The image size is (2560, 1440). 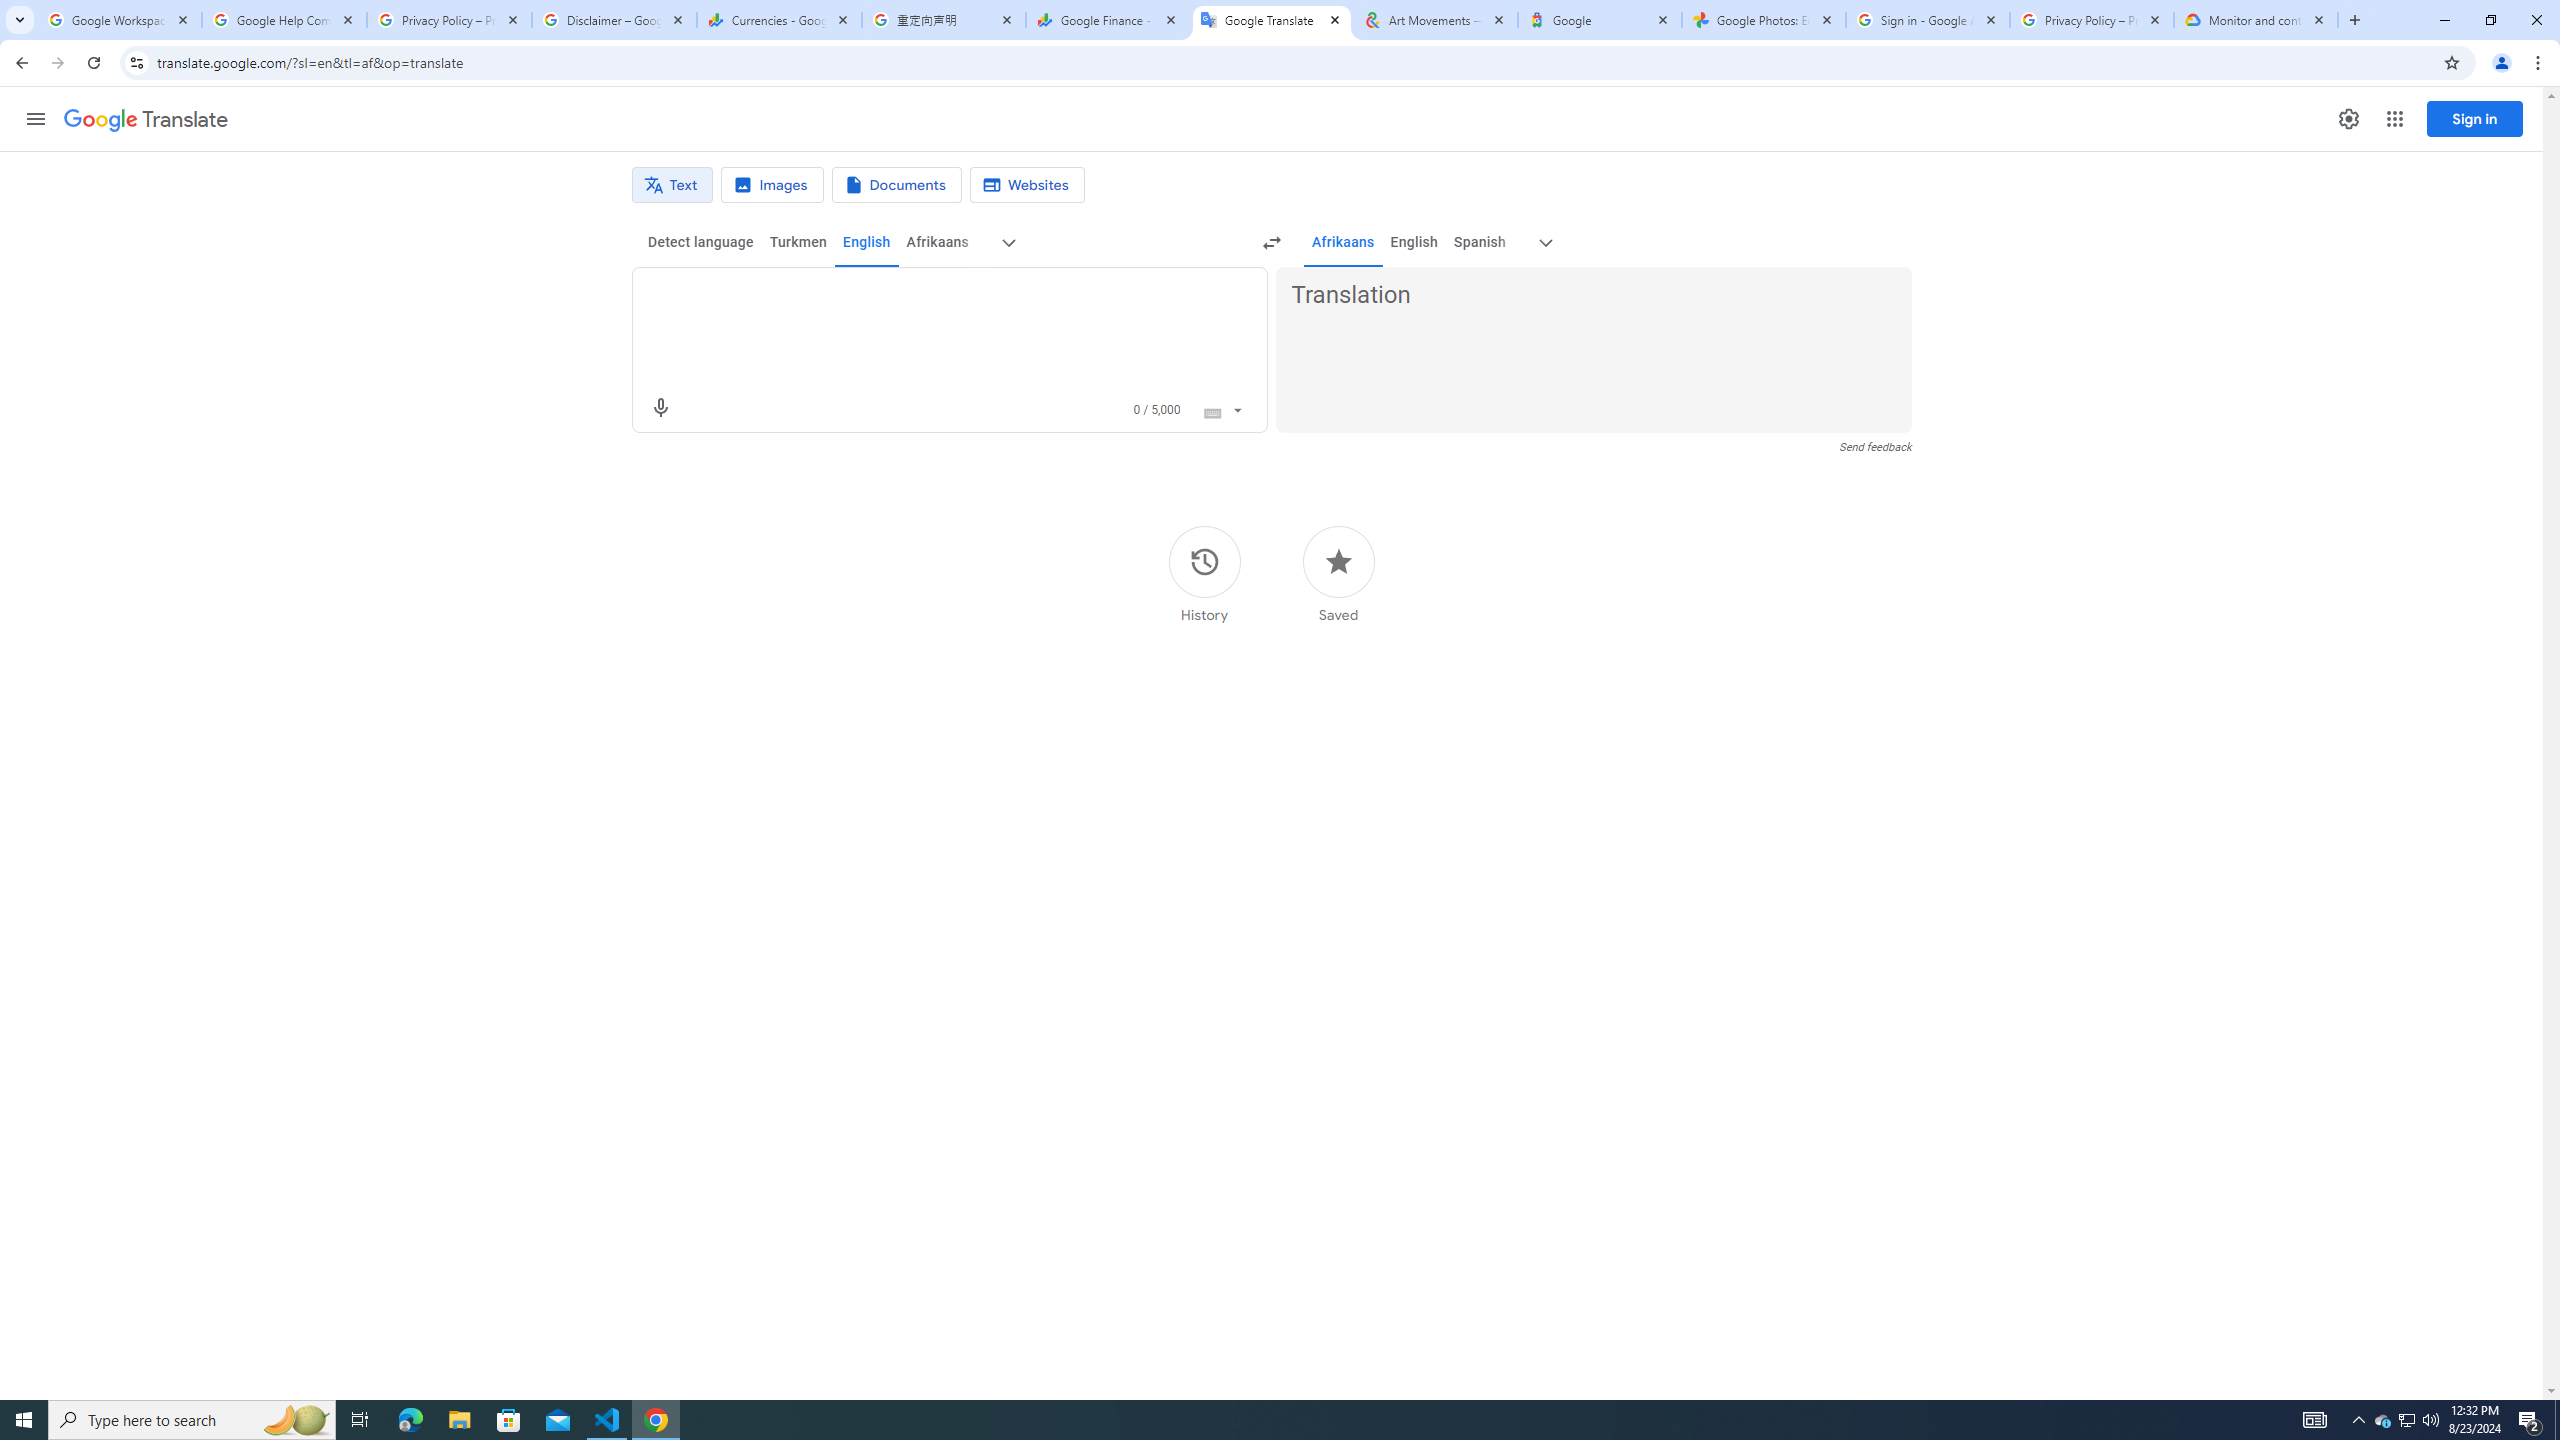 I want to click on Text translation, so click(x=672, y=185).